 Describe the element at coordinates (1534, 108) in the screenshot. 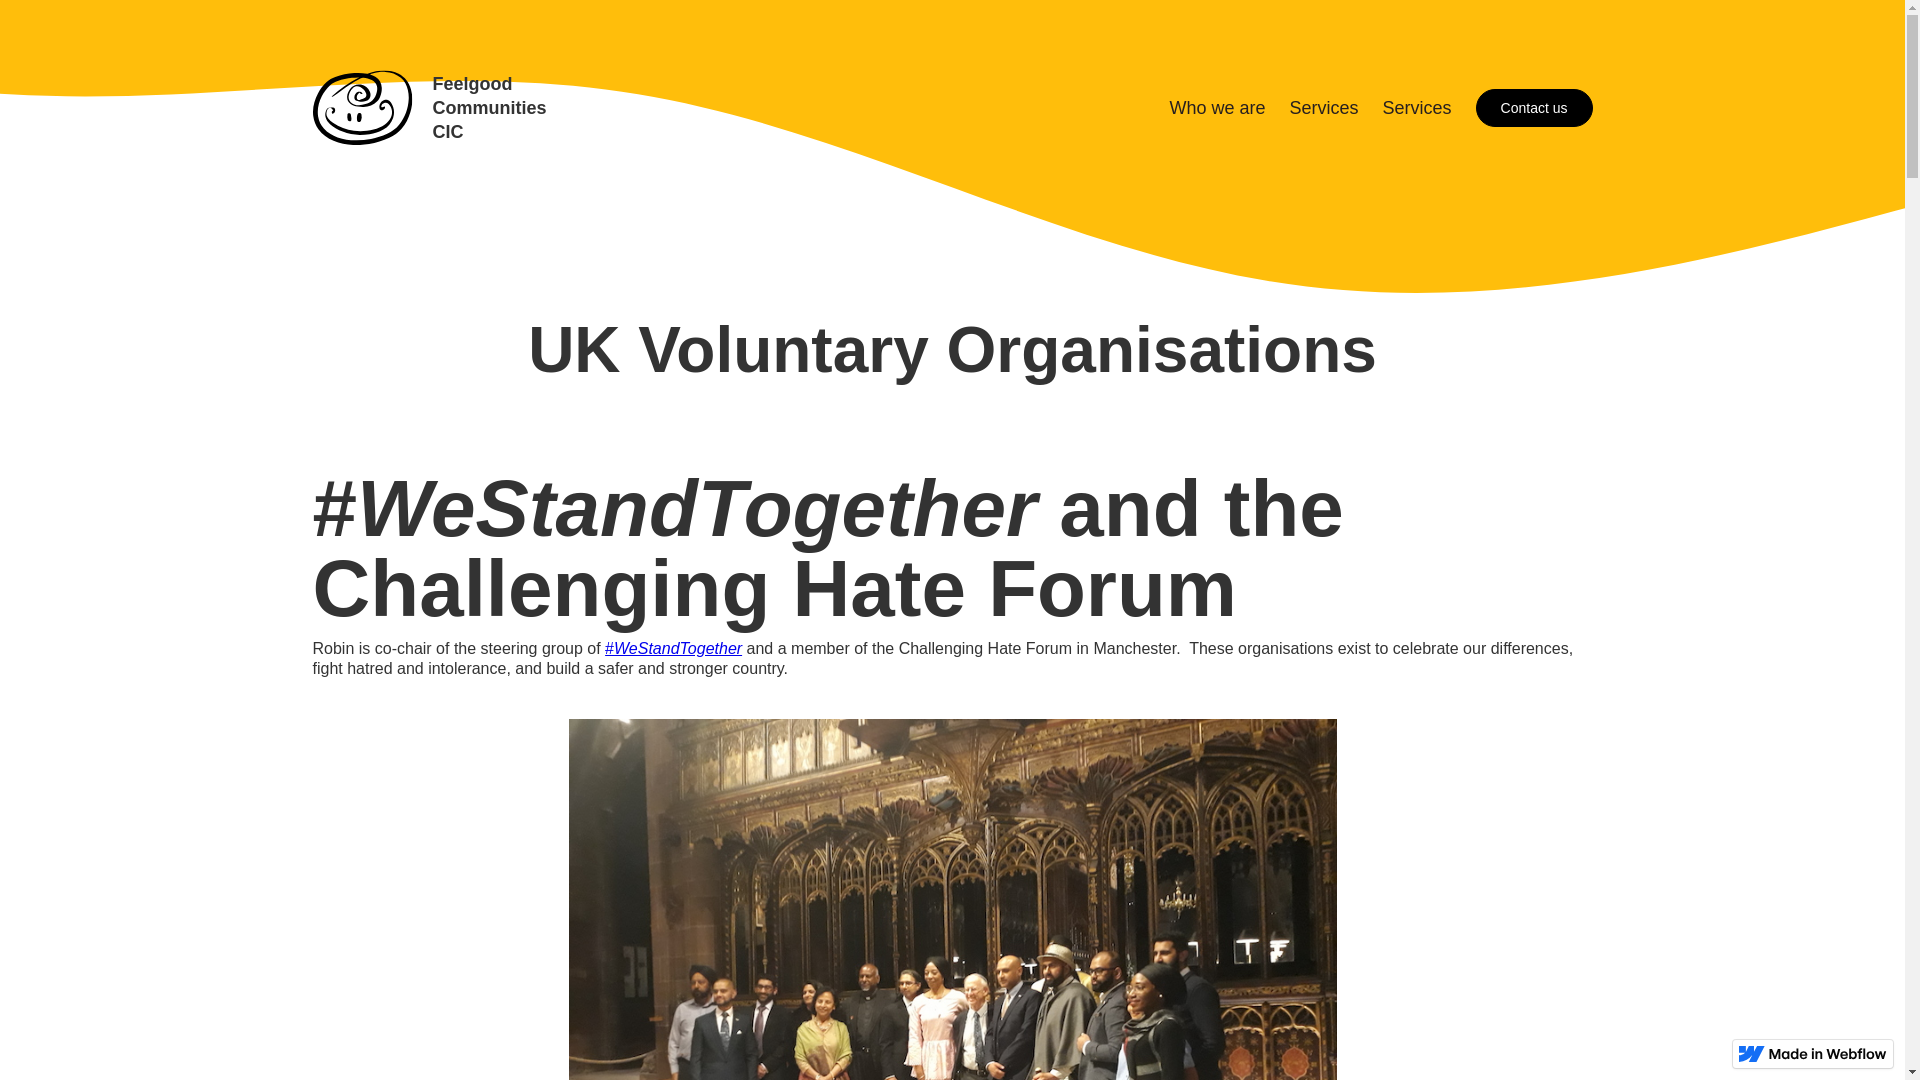

I see `Contact us` at that location.